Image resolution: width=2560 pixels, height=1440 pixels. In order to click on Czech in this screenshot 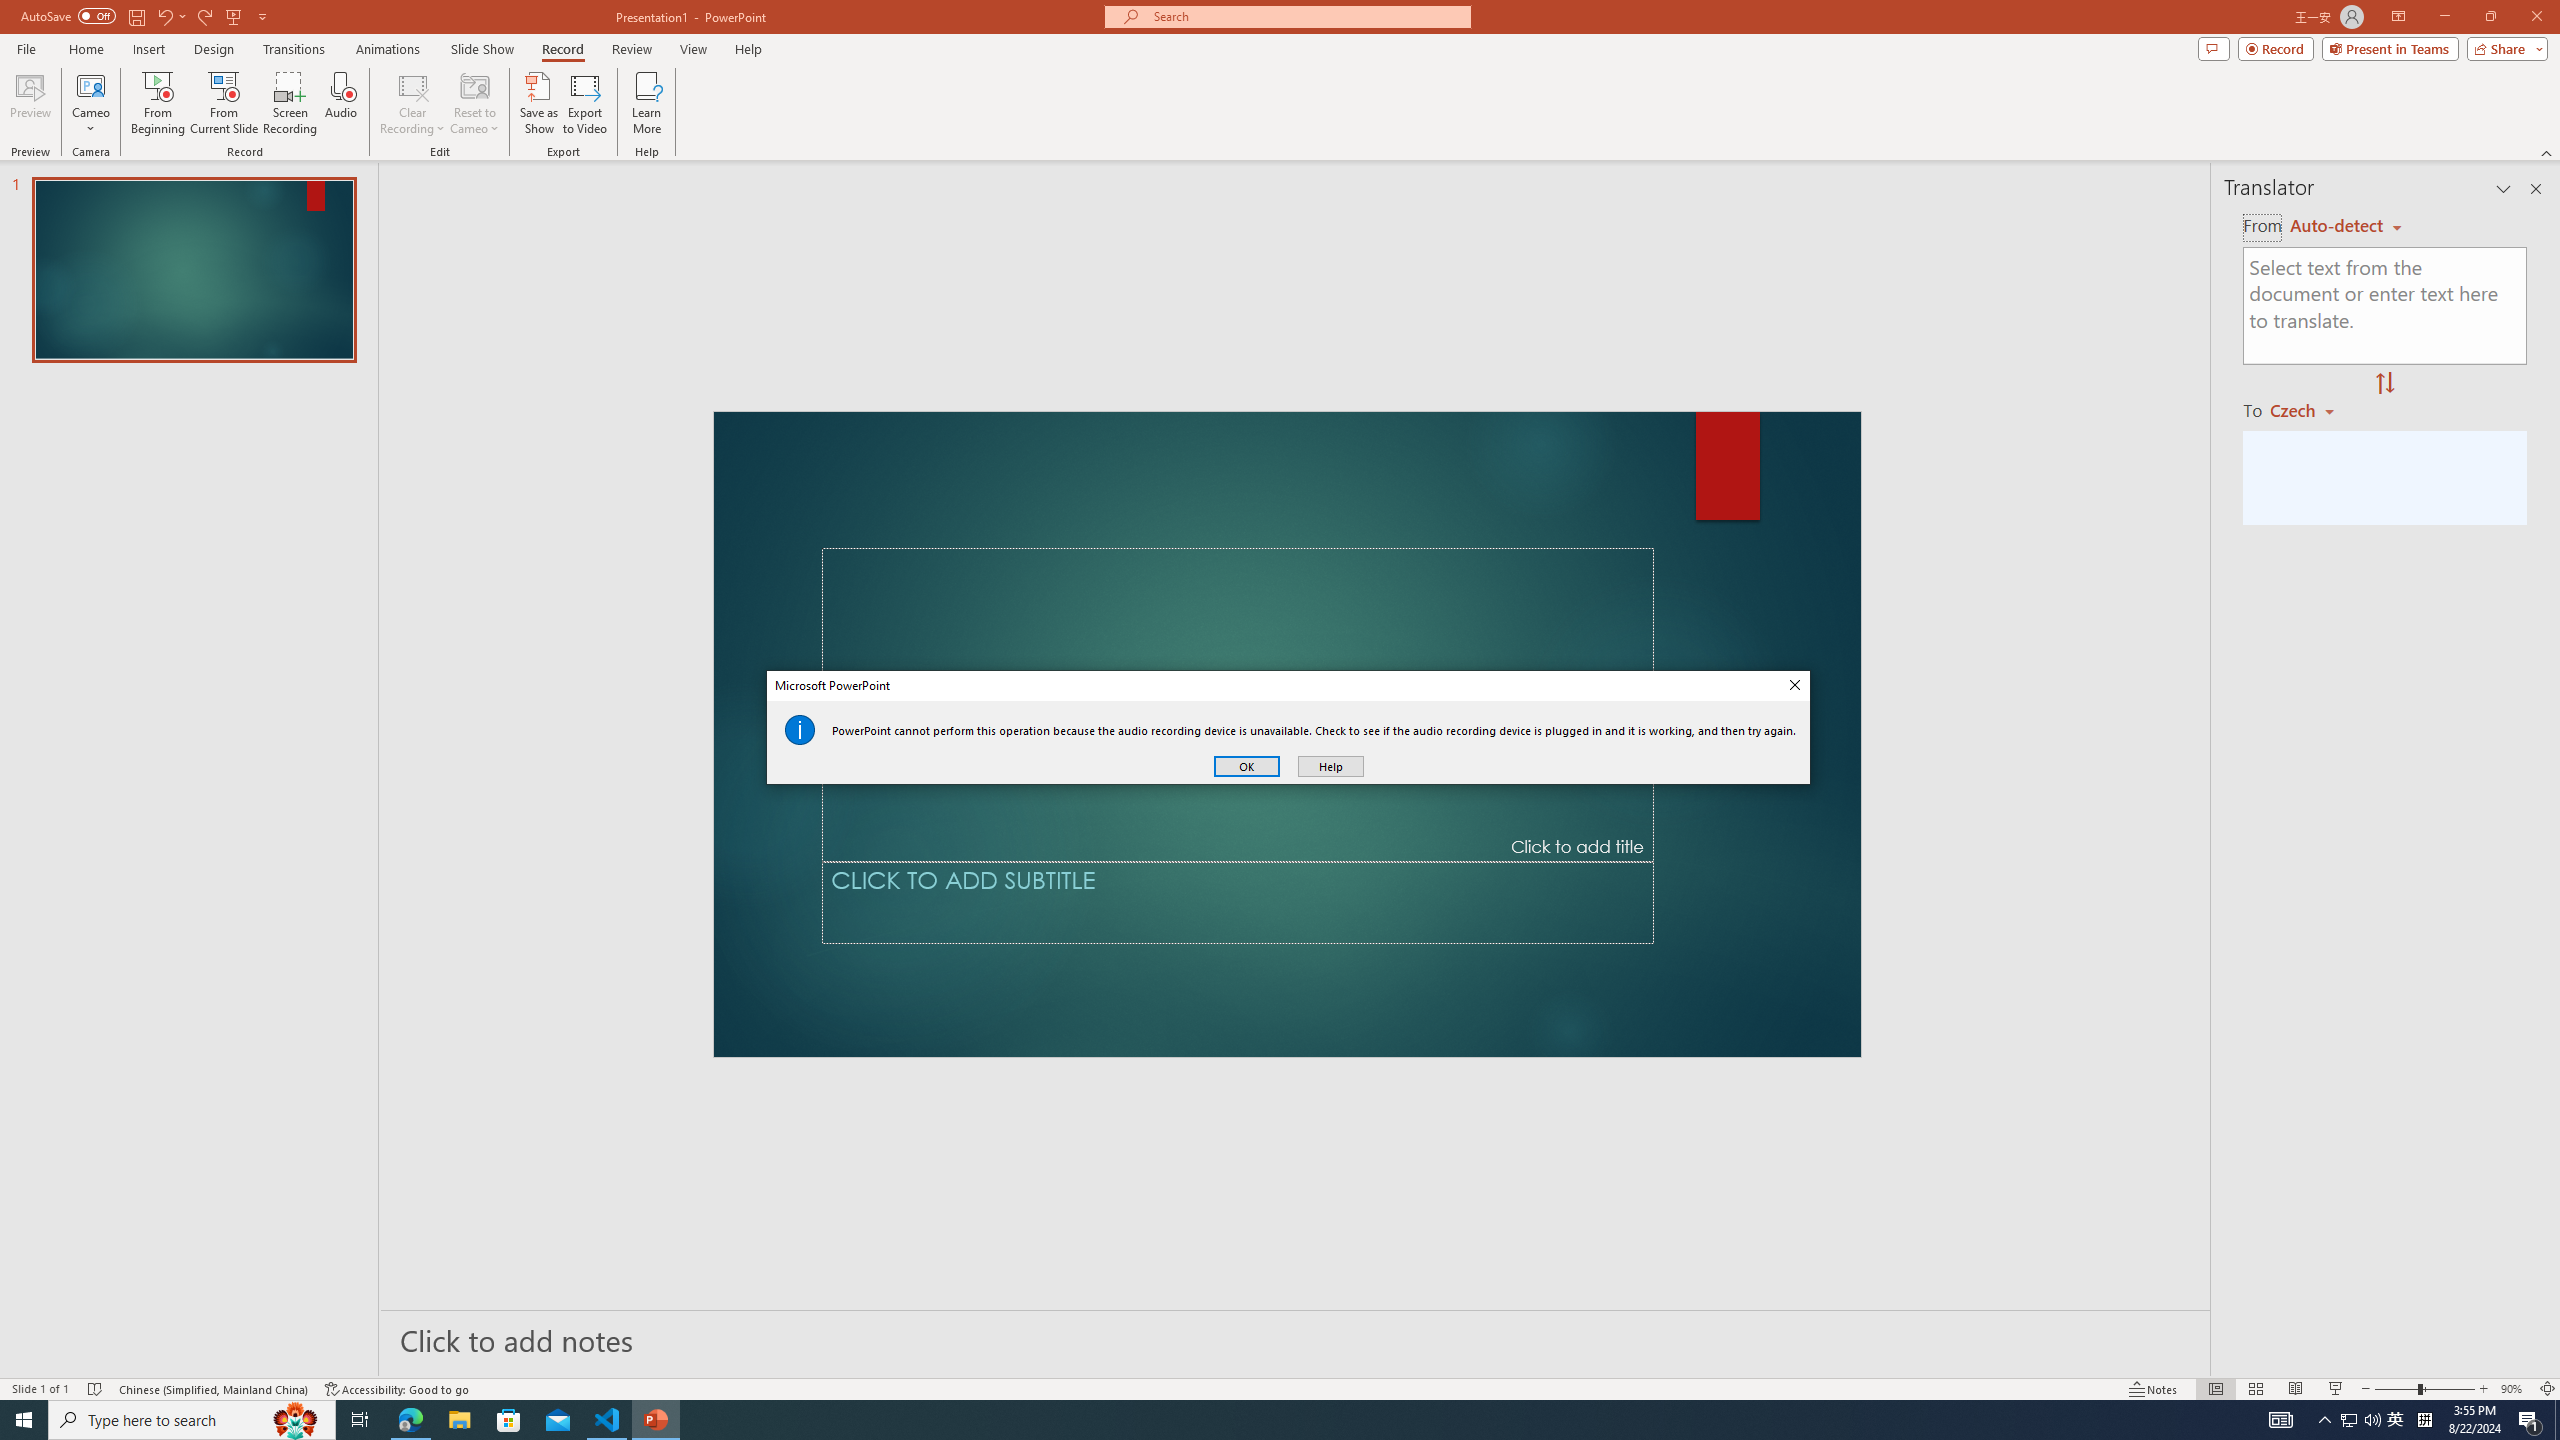, I will do `click(2310, 409)`.